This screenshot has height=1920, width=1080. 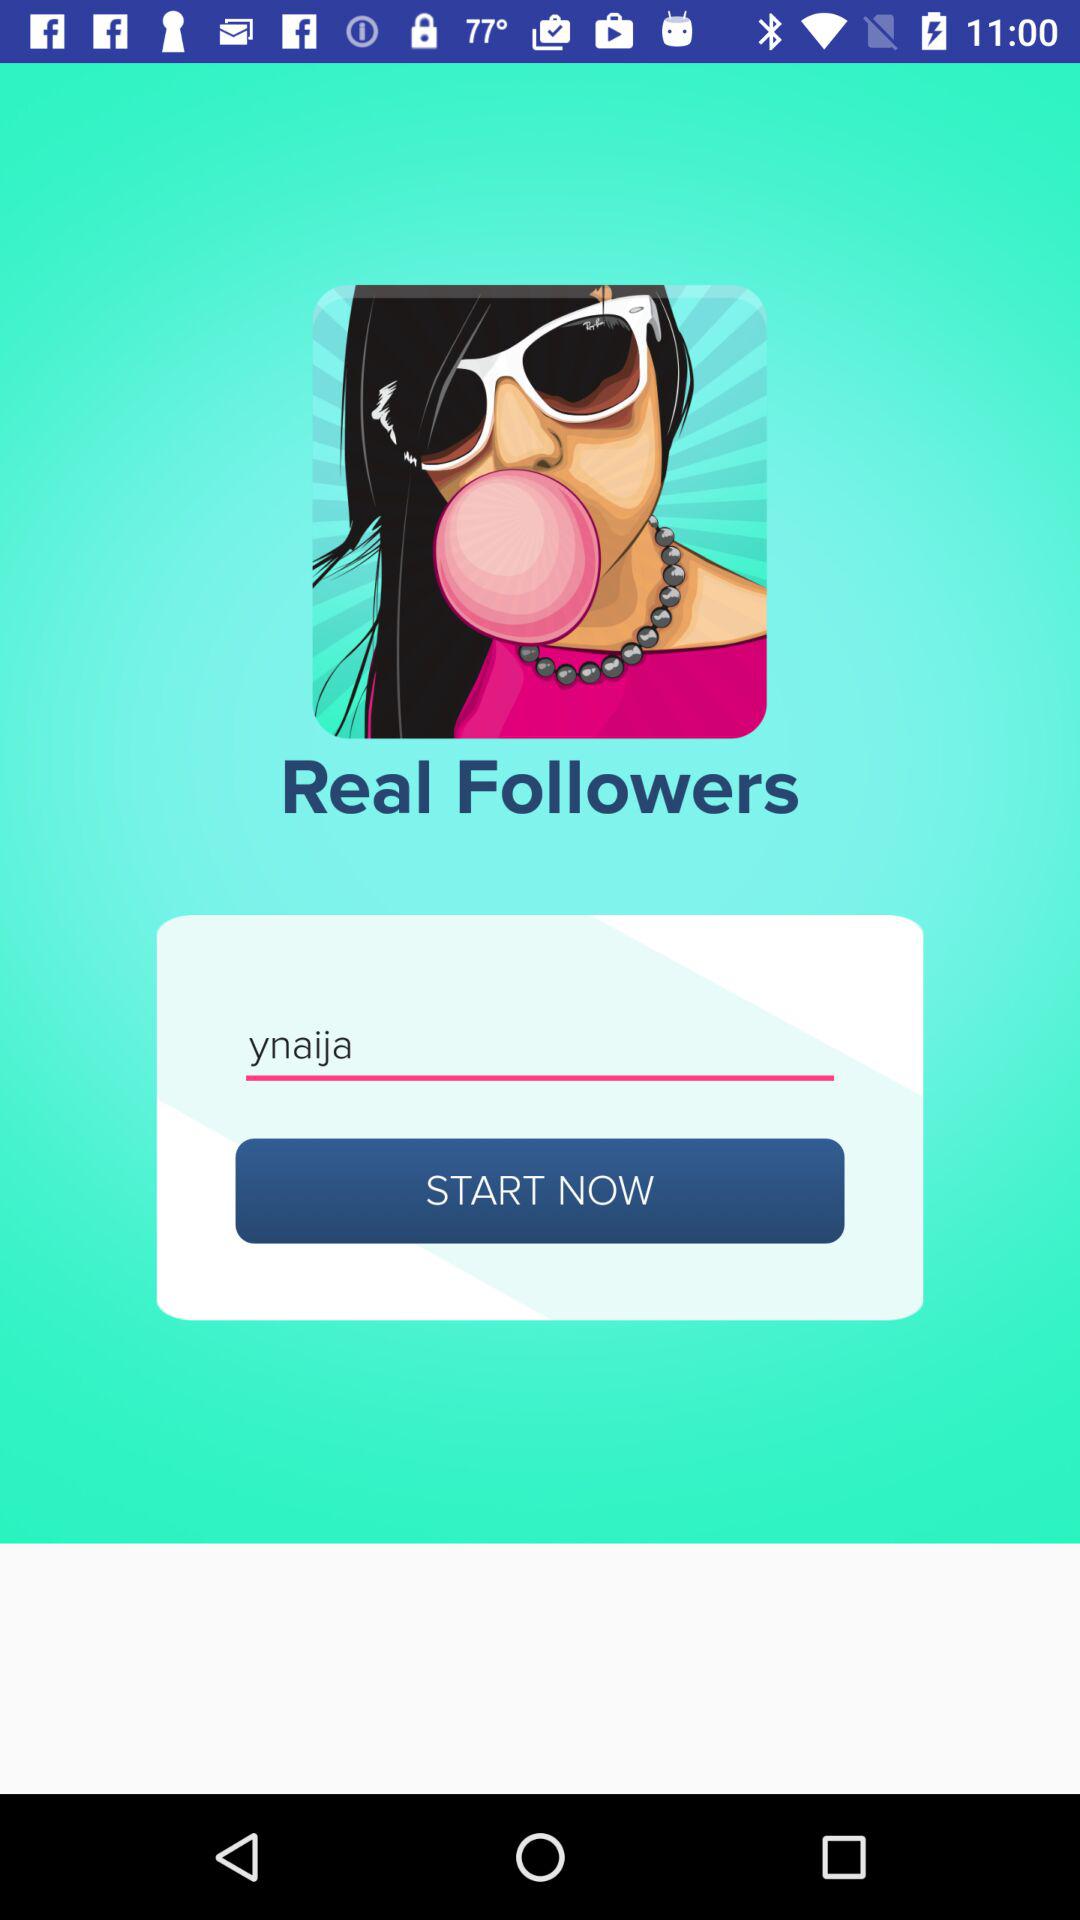 I want to click on turn on item below ynaija icon, so click(x=540, y=1190).